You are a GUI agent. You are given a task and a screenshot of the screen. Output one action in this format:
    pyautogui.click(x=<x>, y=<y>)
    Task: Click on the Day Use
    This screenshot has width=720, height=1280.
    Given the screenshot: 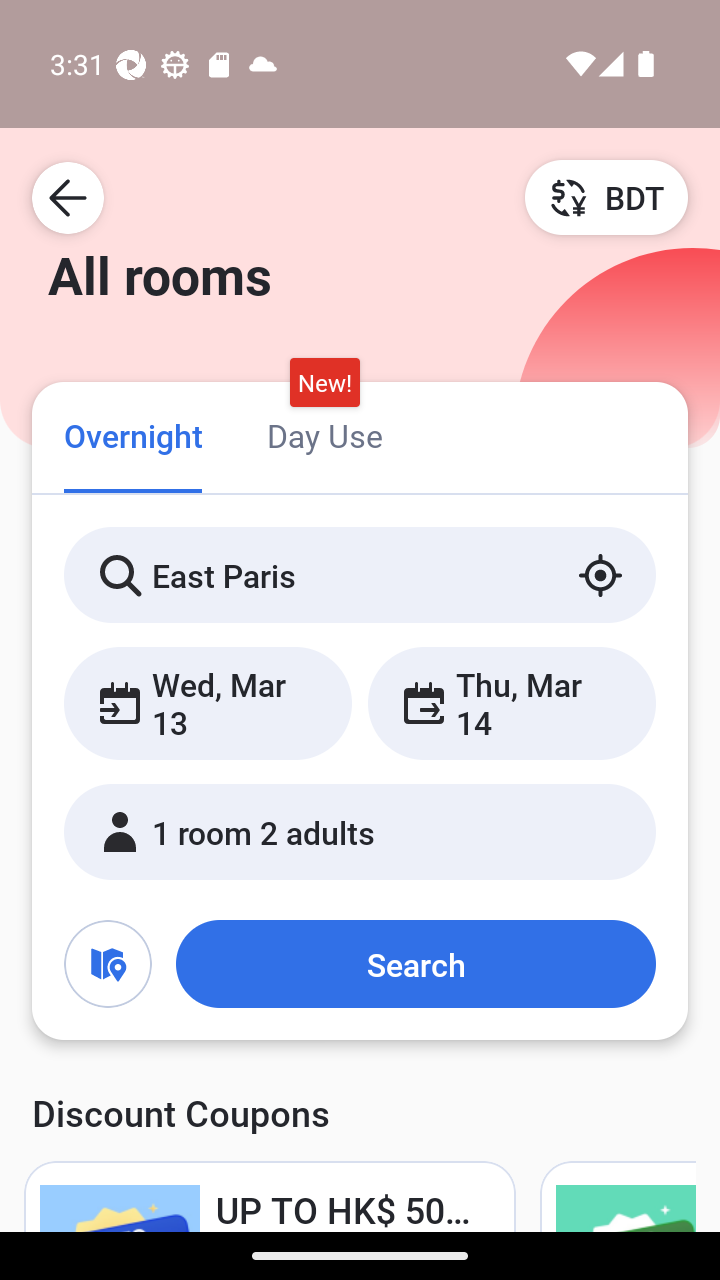 What is the action you would take?
    pyautogui.click(x=324, y=434)
    